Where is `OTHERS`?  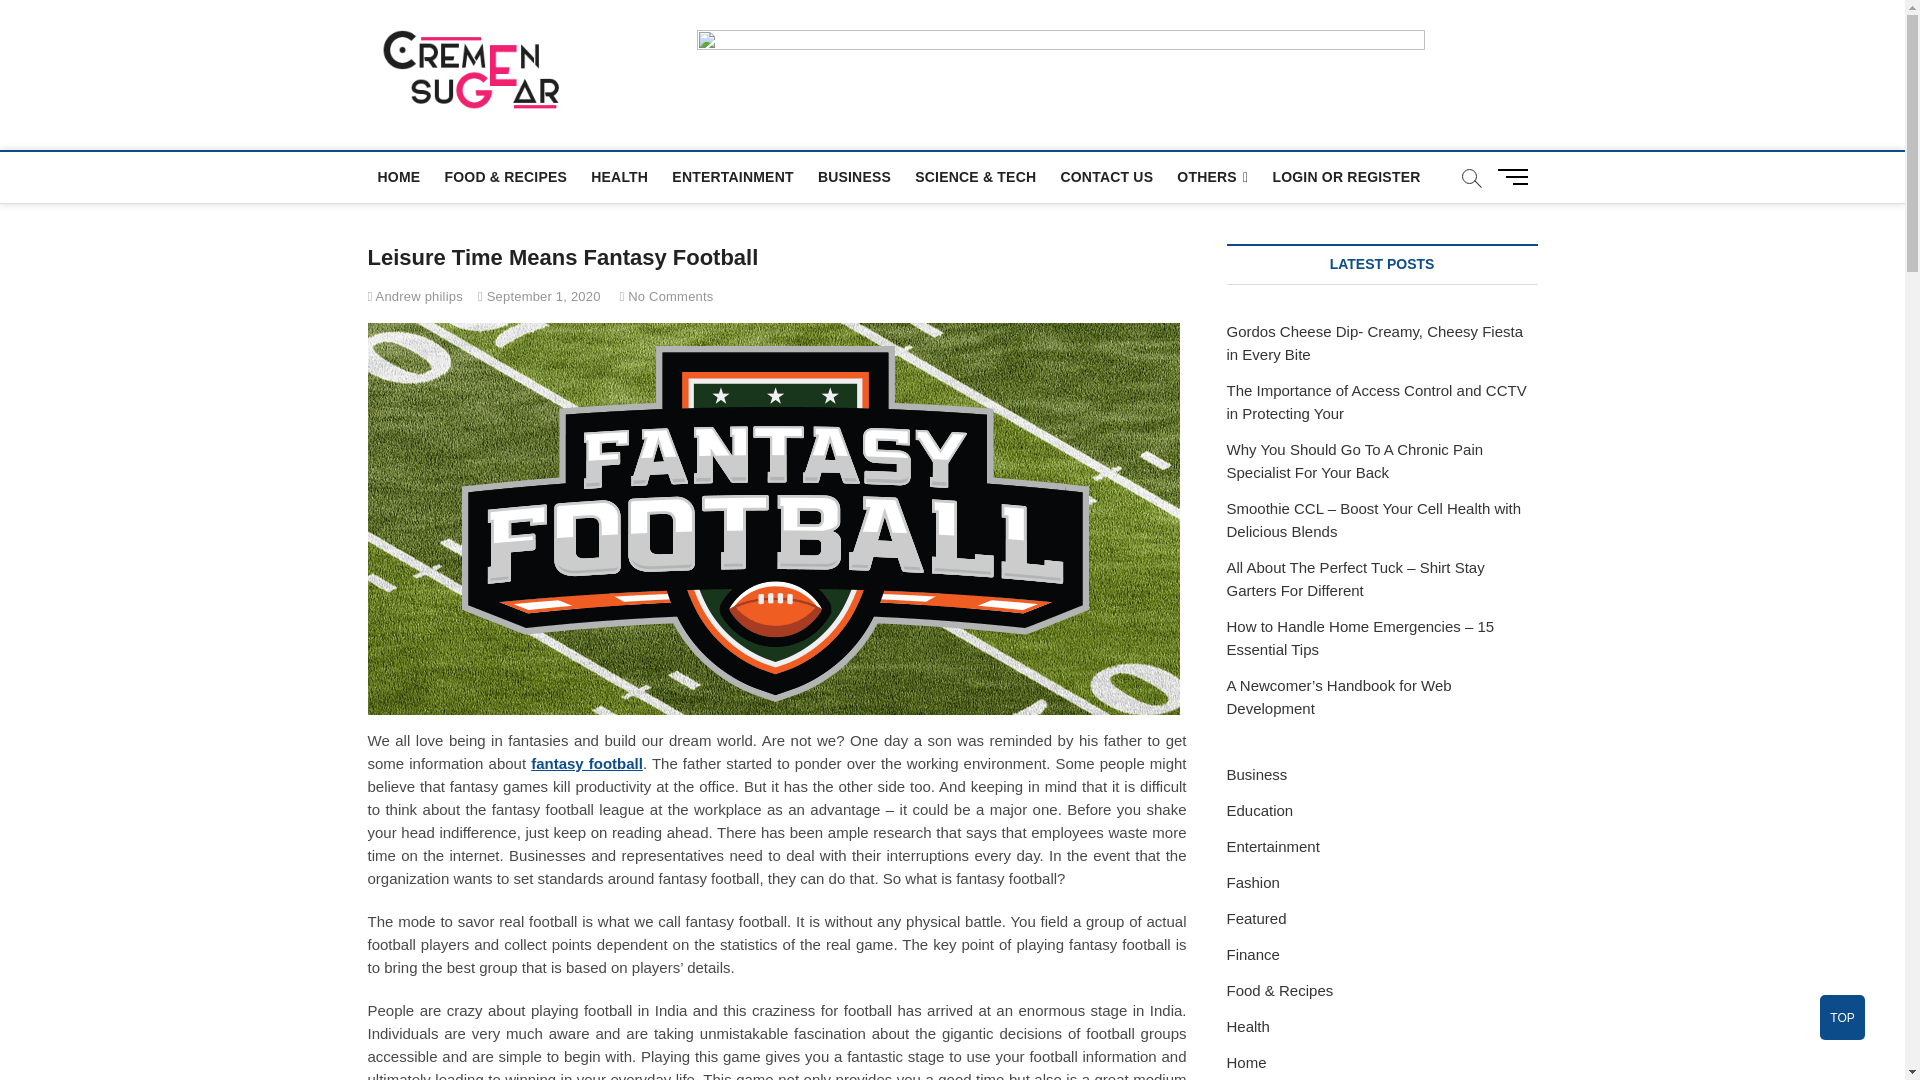 OTHERS is located at coordinates (1212, 178).